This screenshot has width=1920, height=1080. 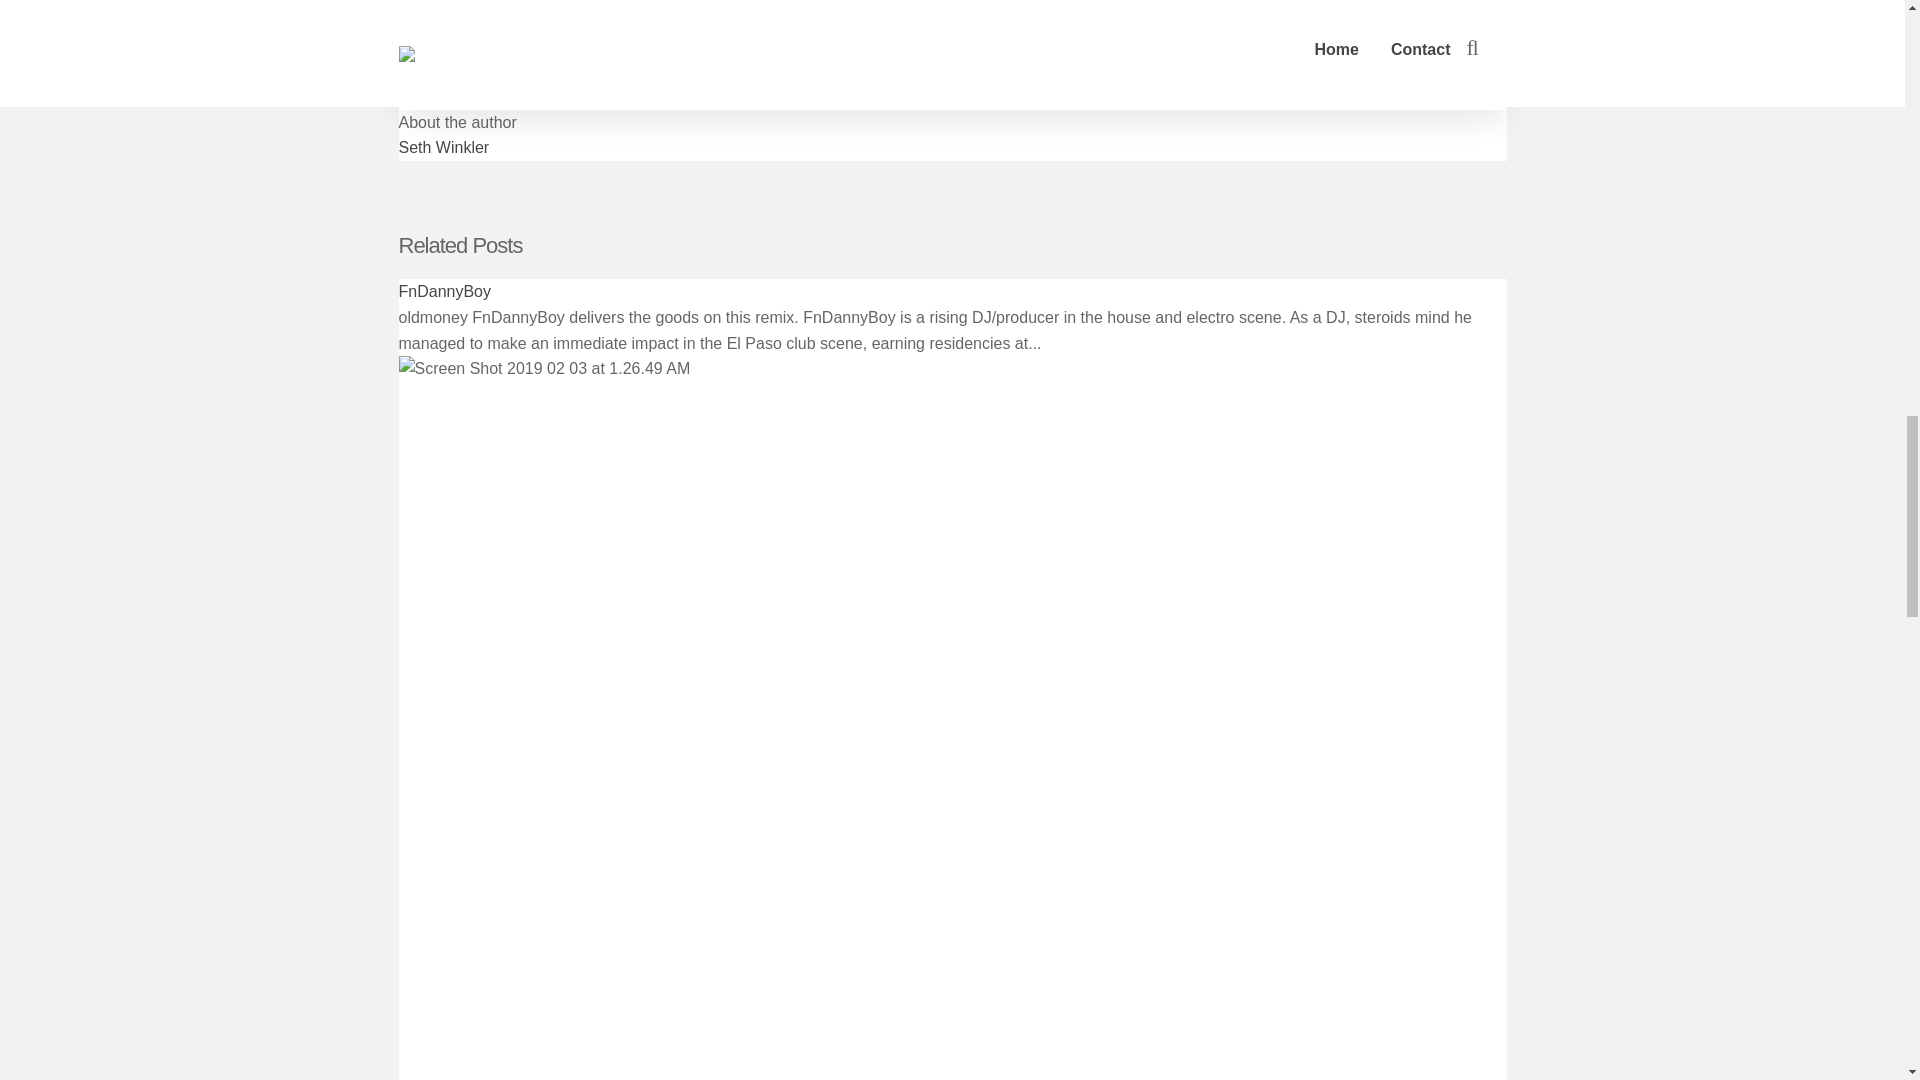 What do you see at coordinates (443, 147) in the screenshot?
I see `Seth Winkler` at bounding box center [443, 147].